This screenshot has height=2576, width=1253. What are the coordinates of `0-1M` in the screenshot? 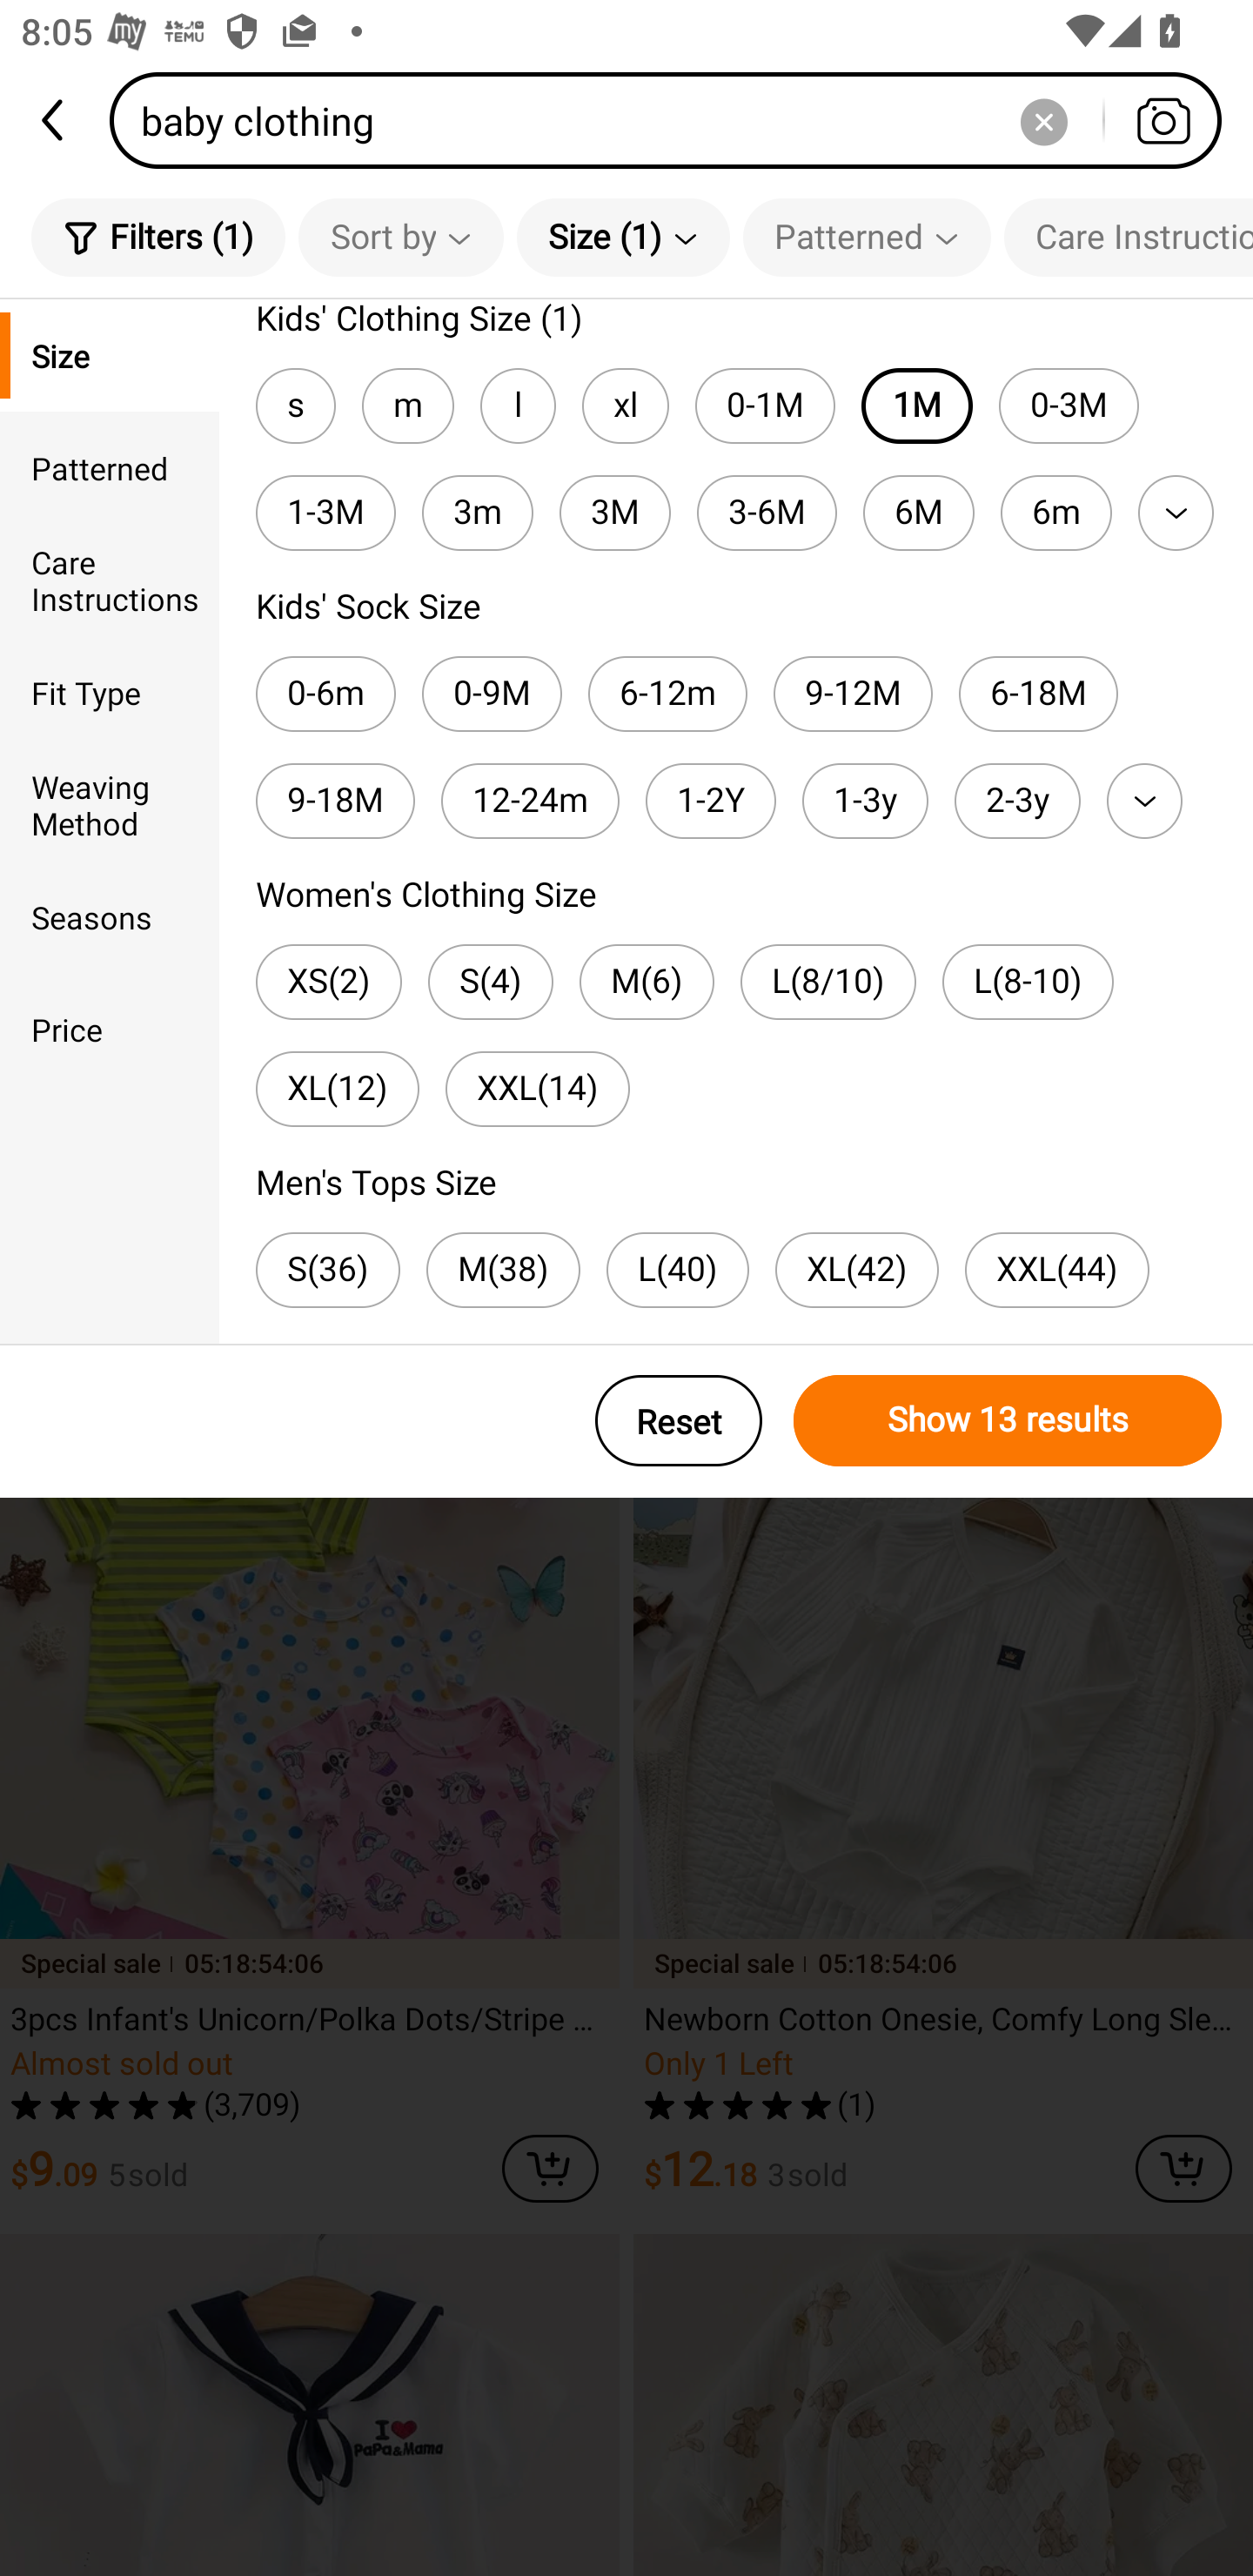 It's located at (766, 406).